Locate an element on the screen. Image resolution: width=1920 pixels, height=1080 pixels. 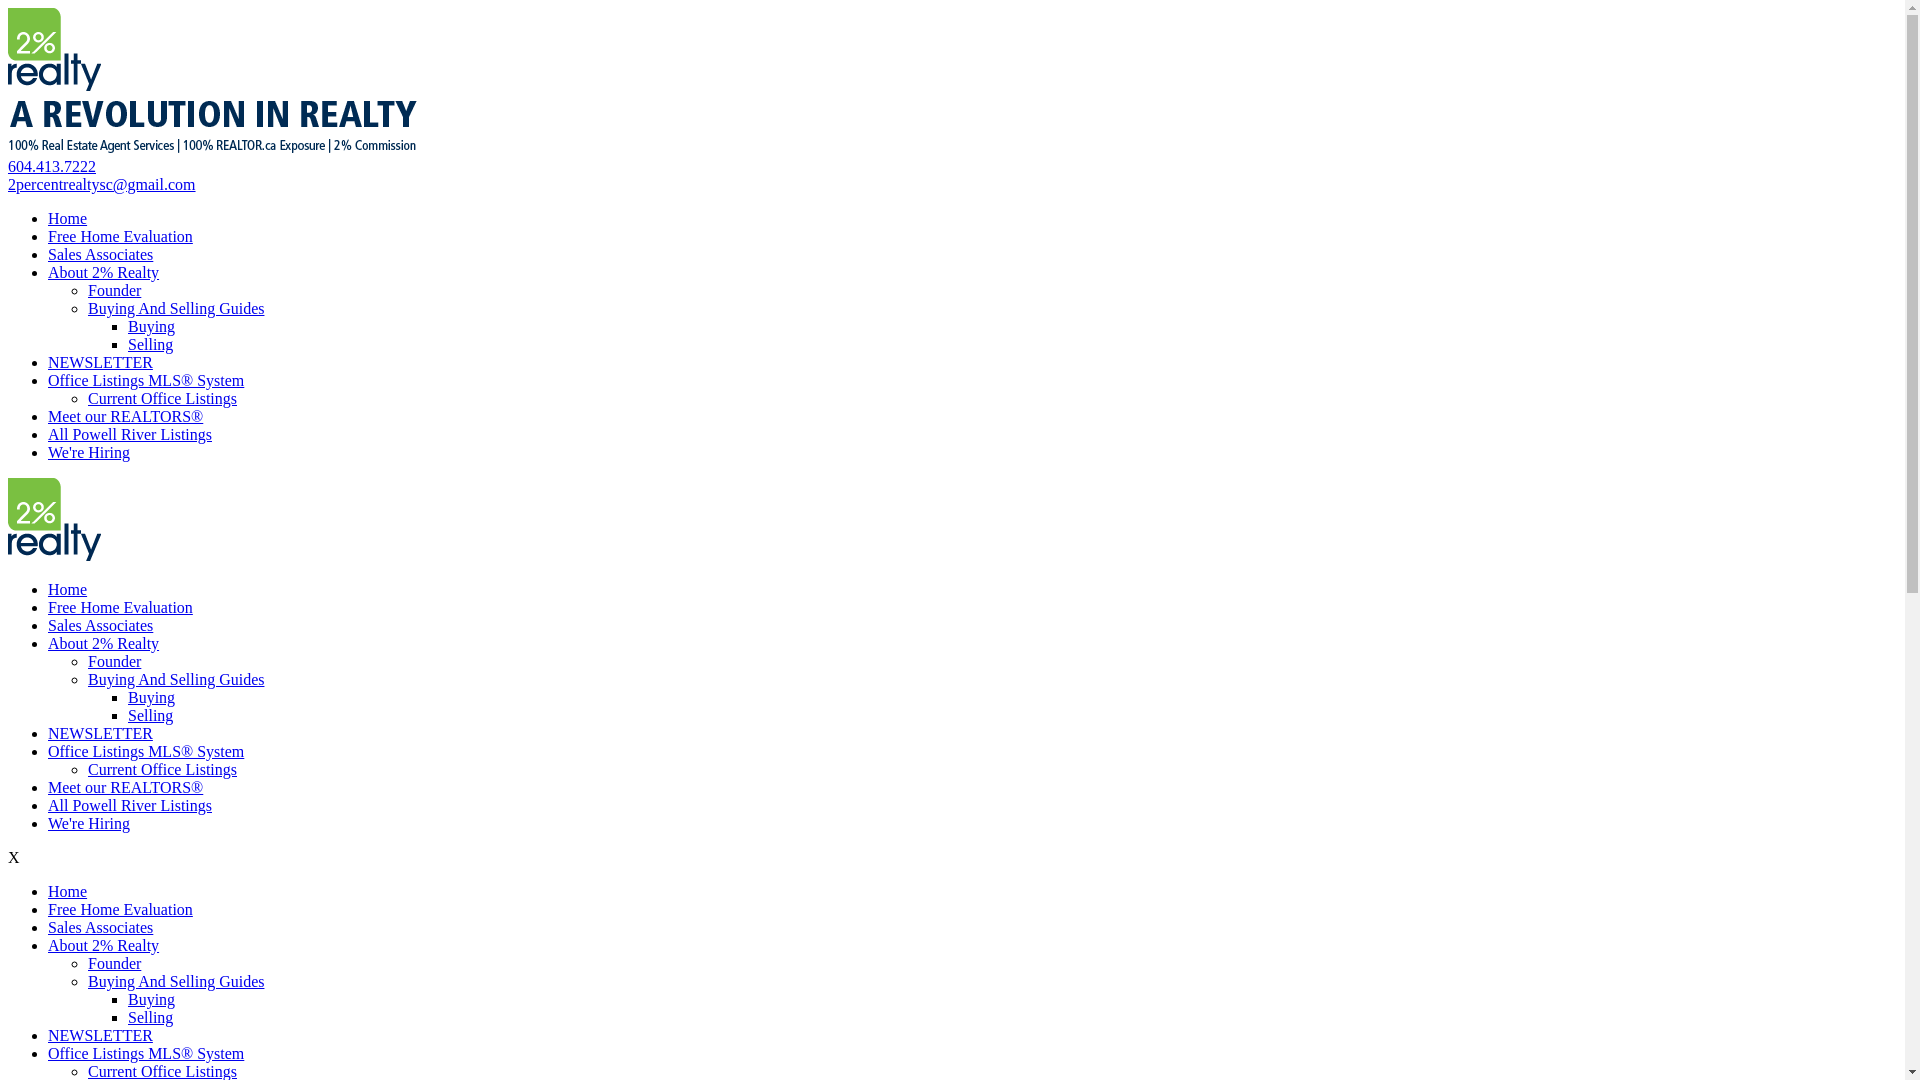
Selling is located at coordinates (150, 344).